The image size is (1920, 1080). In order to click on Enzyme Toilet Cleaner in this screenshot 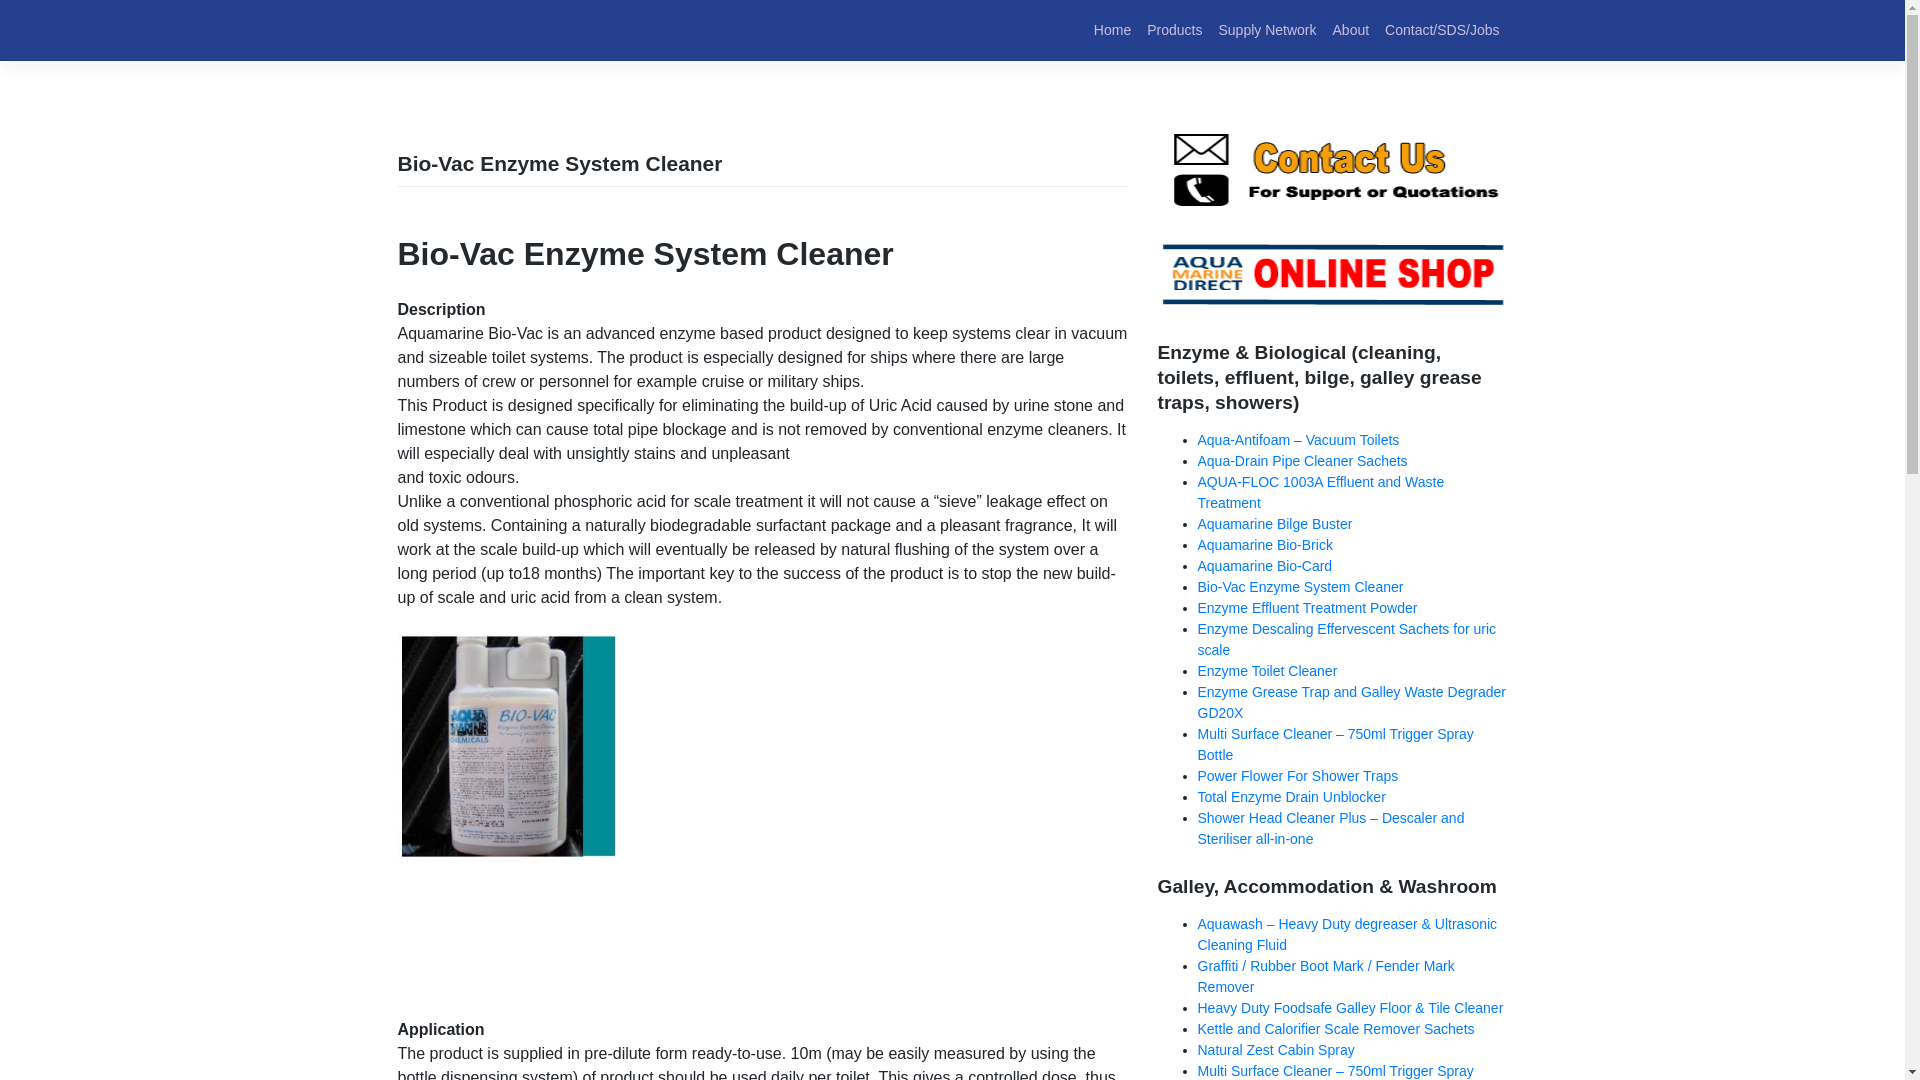, I will do `click(1268, 671)`.